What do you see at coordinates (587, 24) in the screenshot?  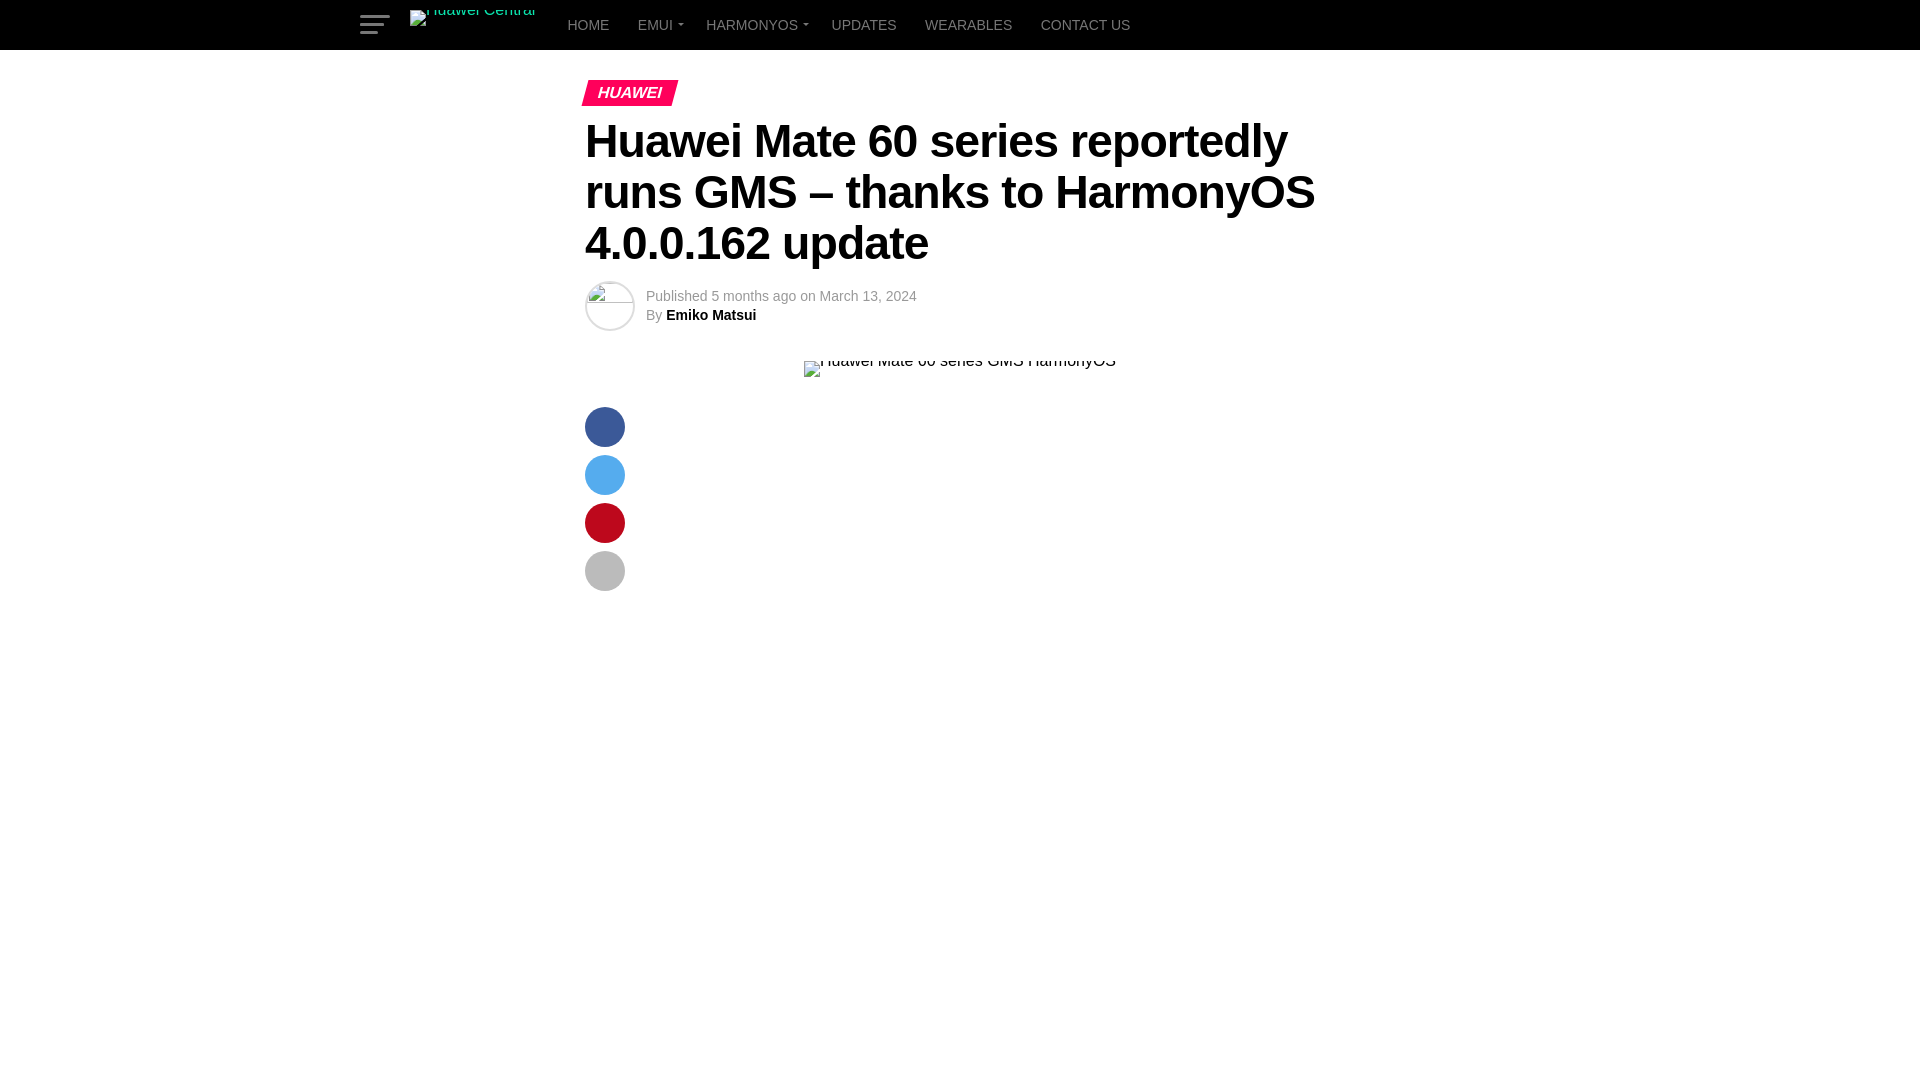 I see `HOME` at bounding box center [587, 24].